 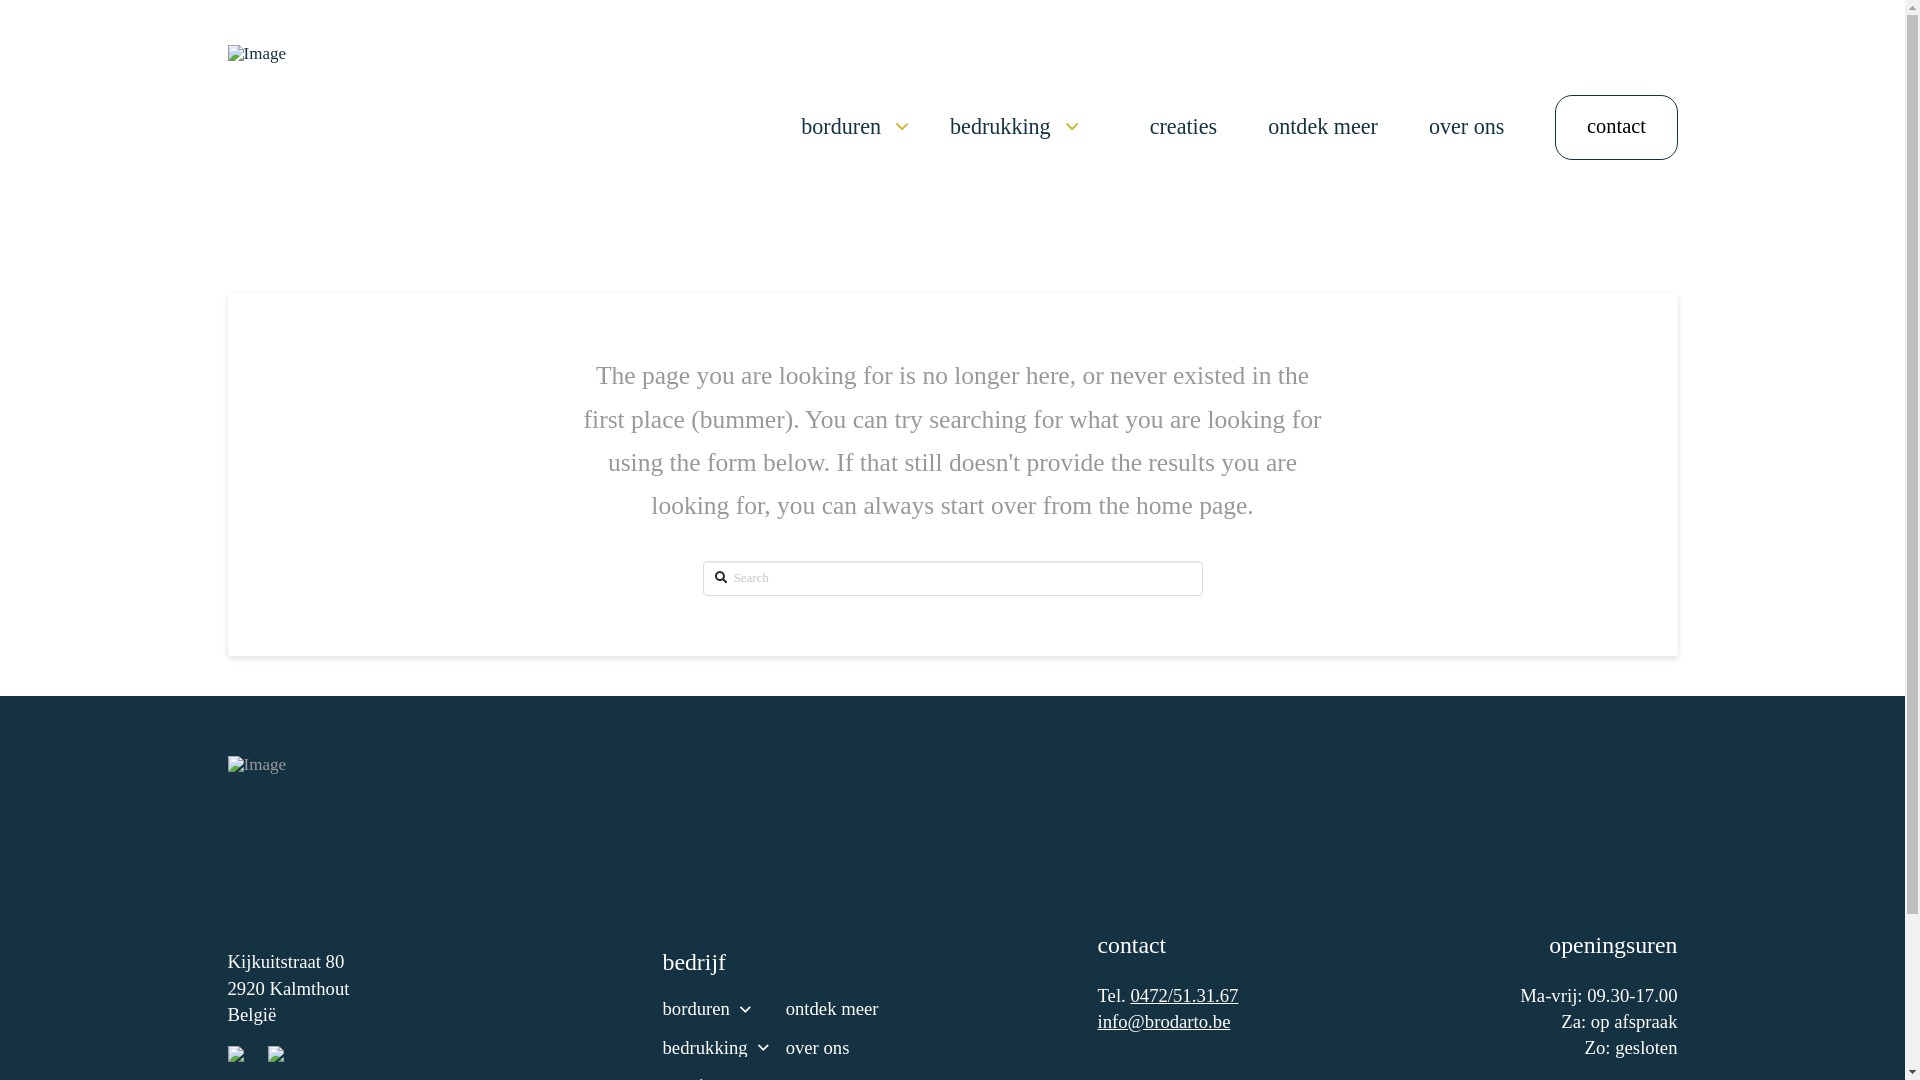 What do you see at coordinates (839, 1010) in the screenshot?
I see `ontdek meer` at bounding box center [839, 1010].